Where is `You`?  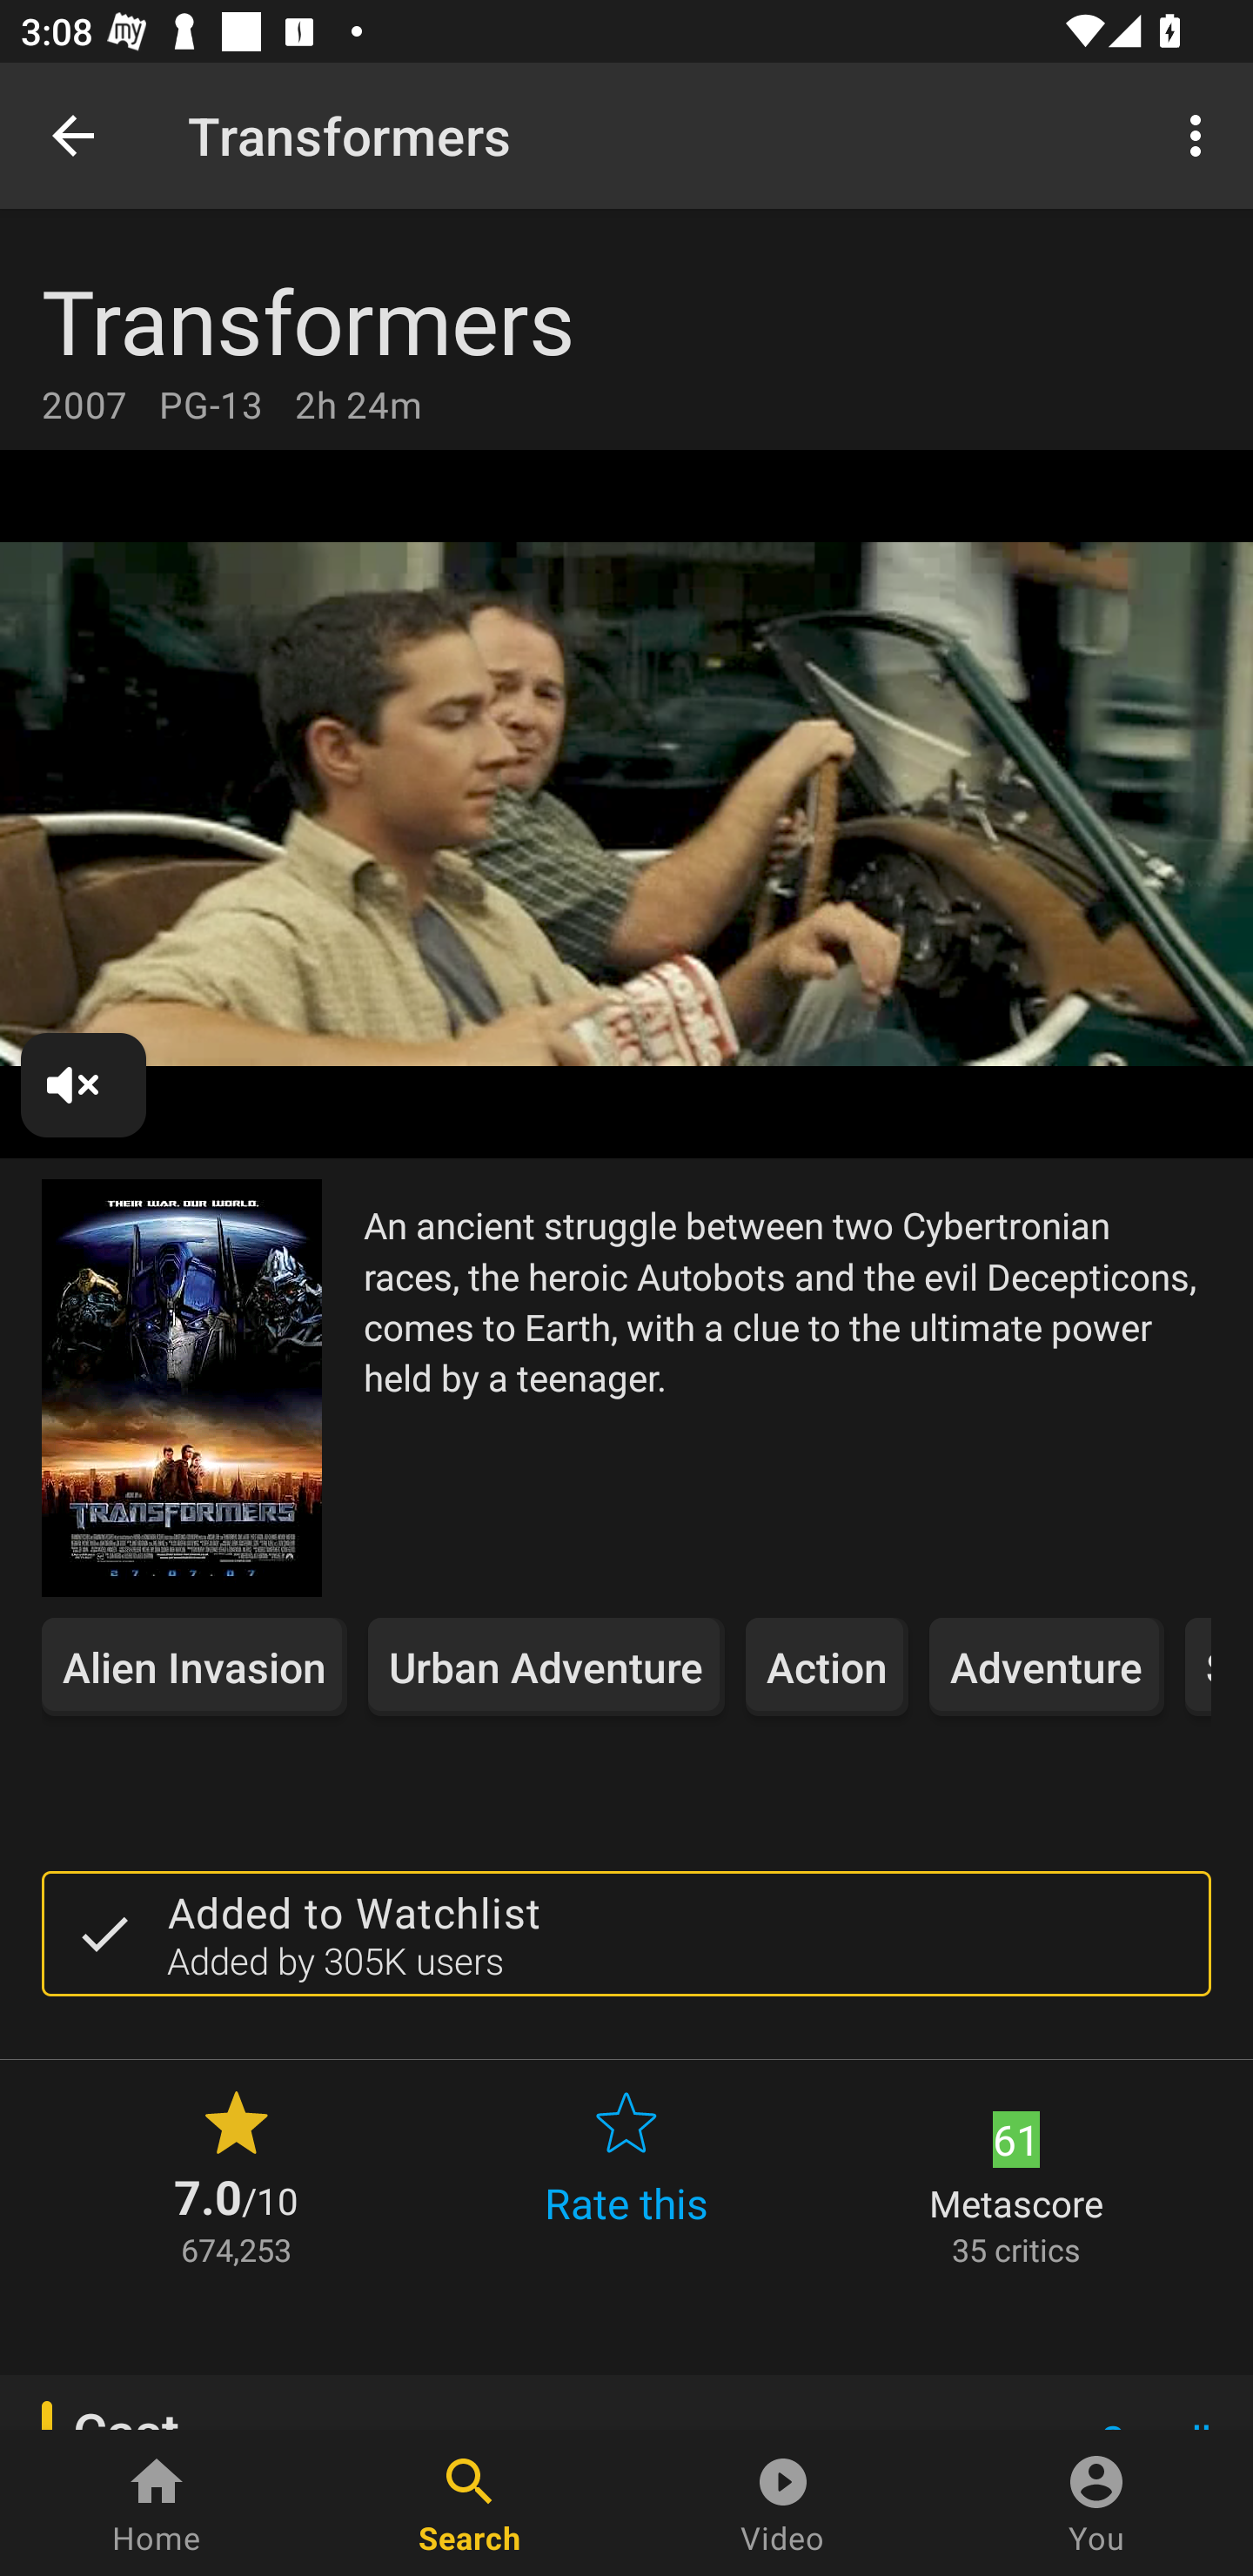 You is located at coordinates (1096, 2503).